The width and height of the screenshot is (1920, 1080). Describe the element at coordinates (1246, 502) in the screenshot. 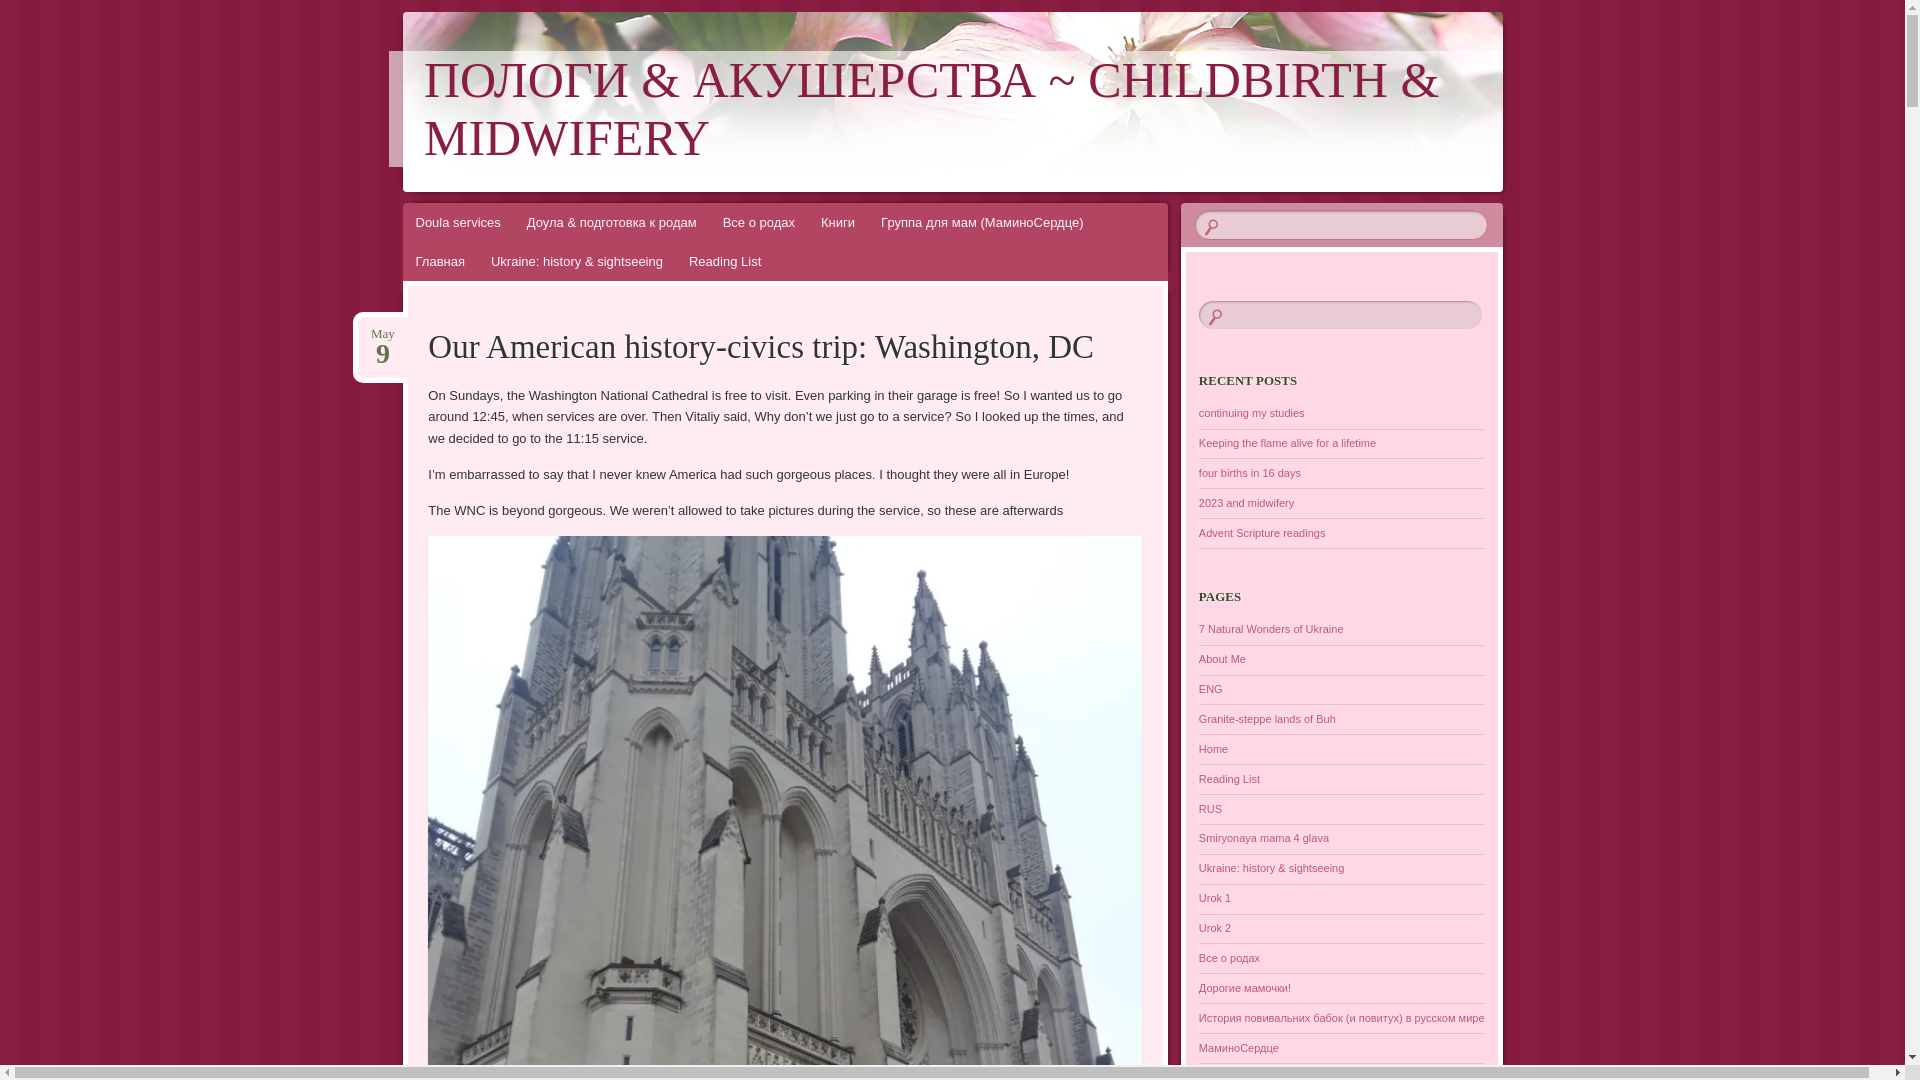

I see `2023 and midwifery` at that location.